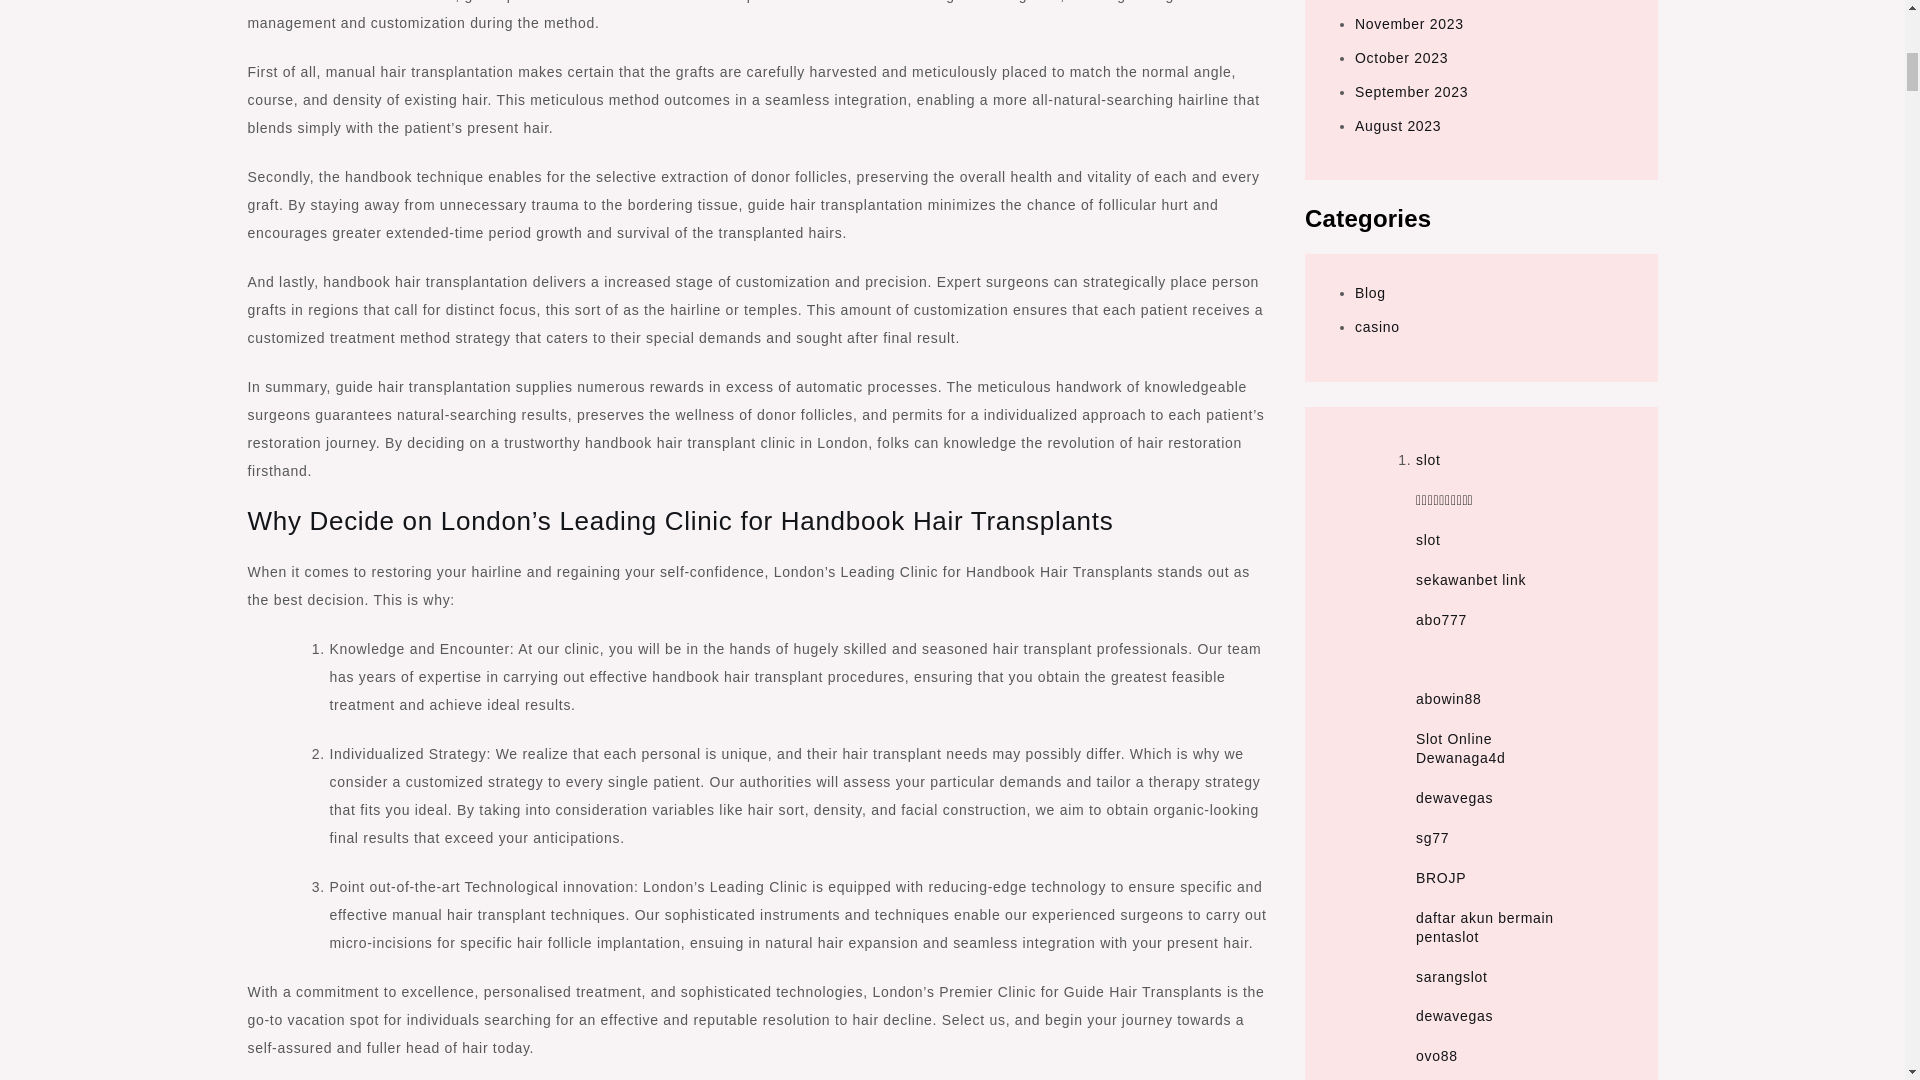 The image size is (1920, 1080). Describe the element at coordinates (1471, 580) in the screenshot. I see `sekawanbet link` at that location.